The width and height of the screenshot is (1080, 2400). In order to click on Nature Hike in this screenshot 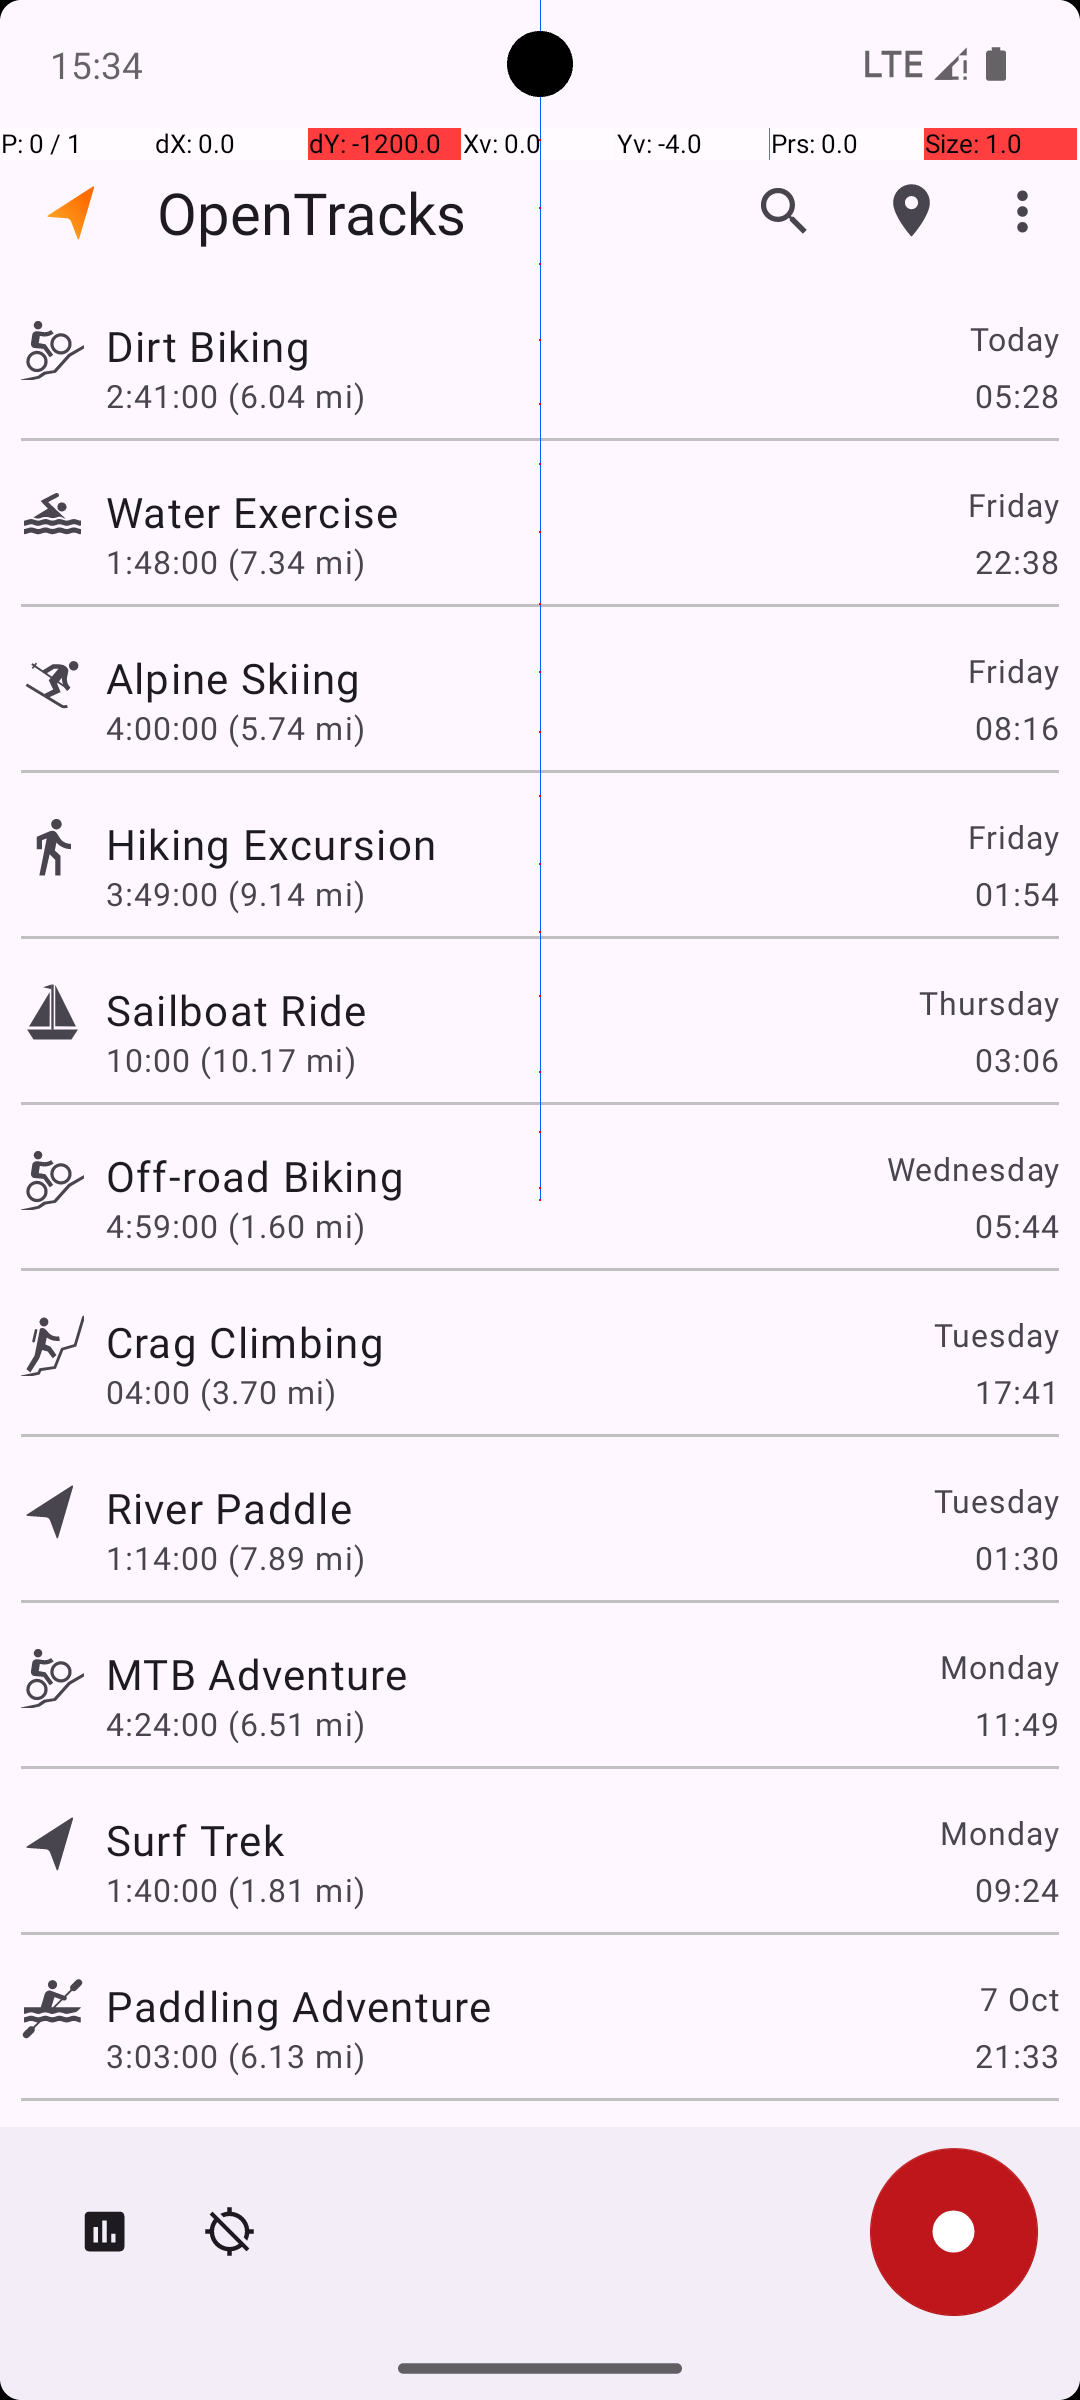, I will do `click(222, 2156)`.